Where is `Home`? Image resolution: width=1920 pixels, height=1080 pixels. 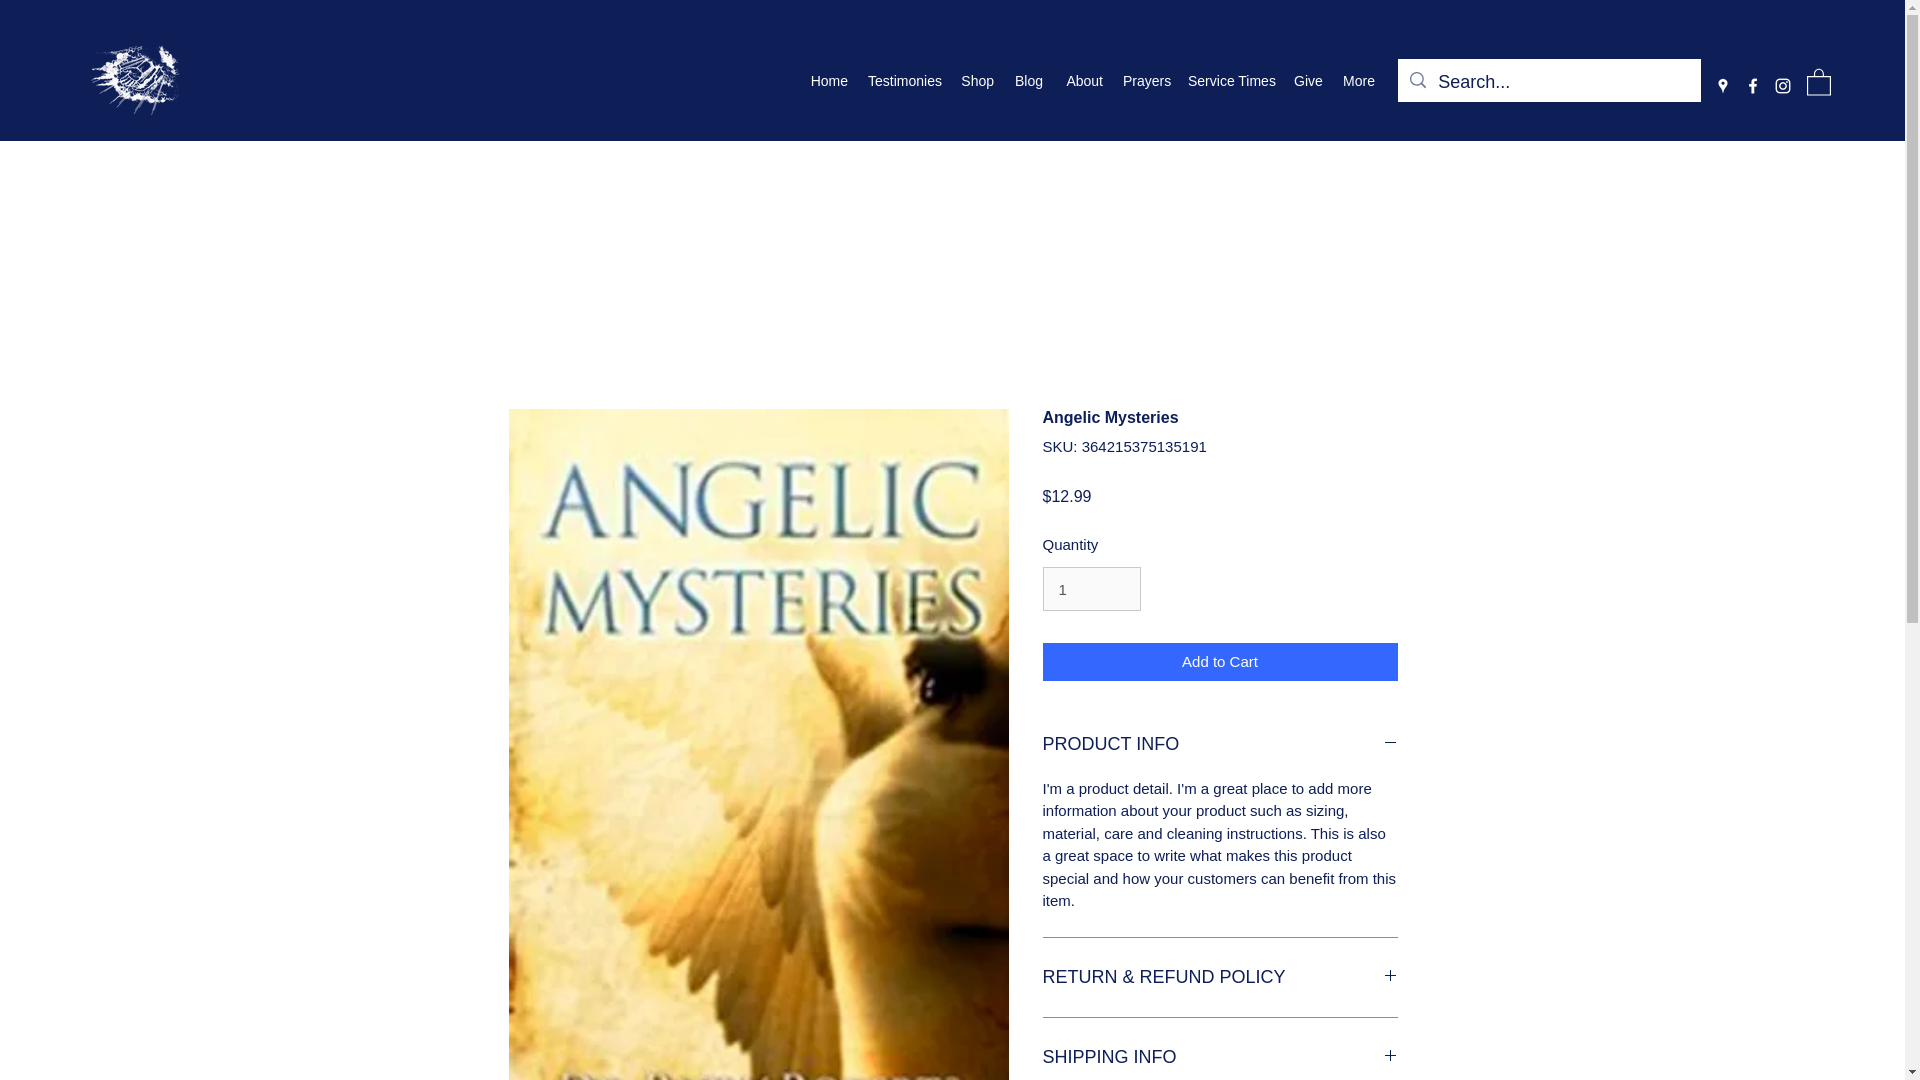 Home is located at coordinates (829, 80).